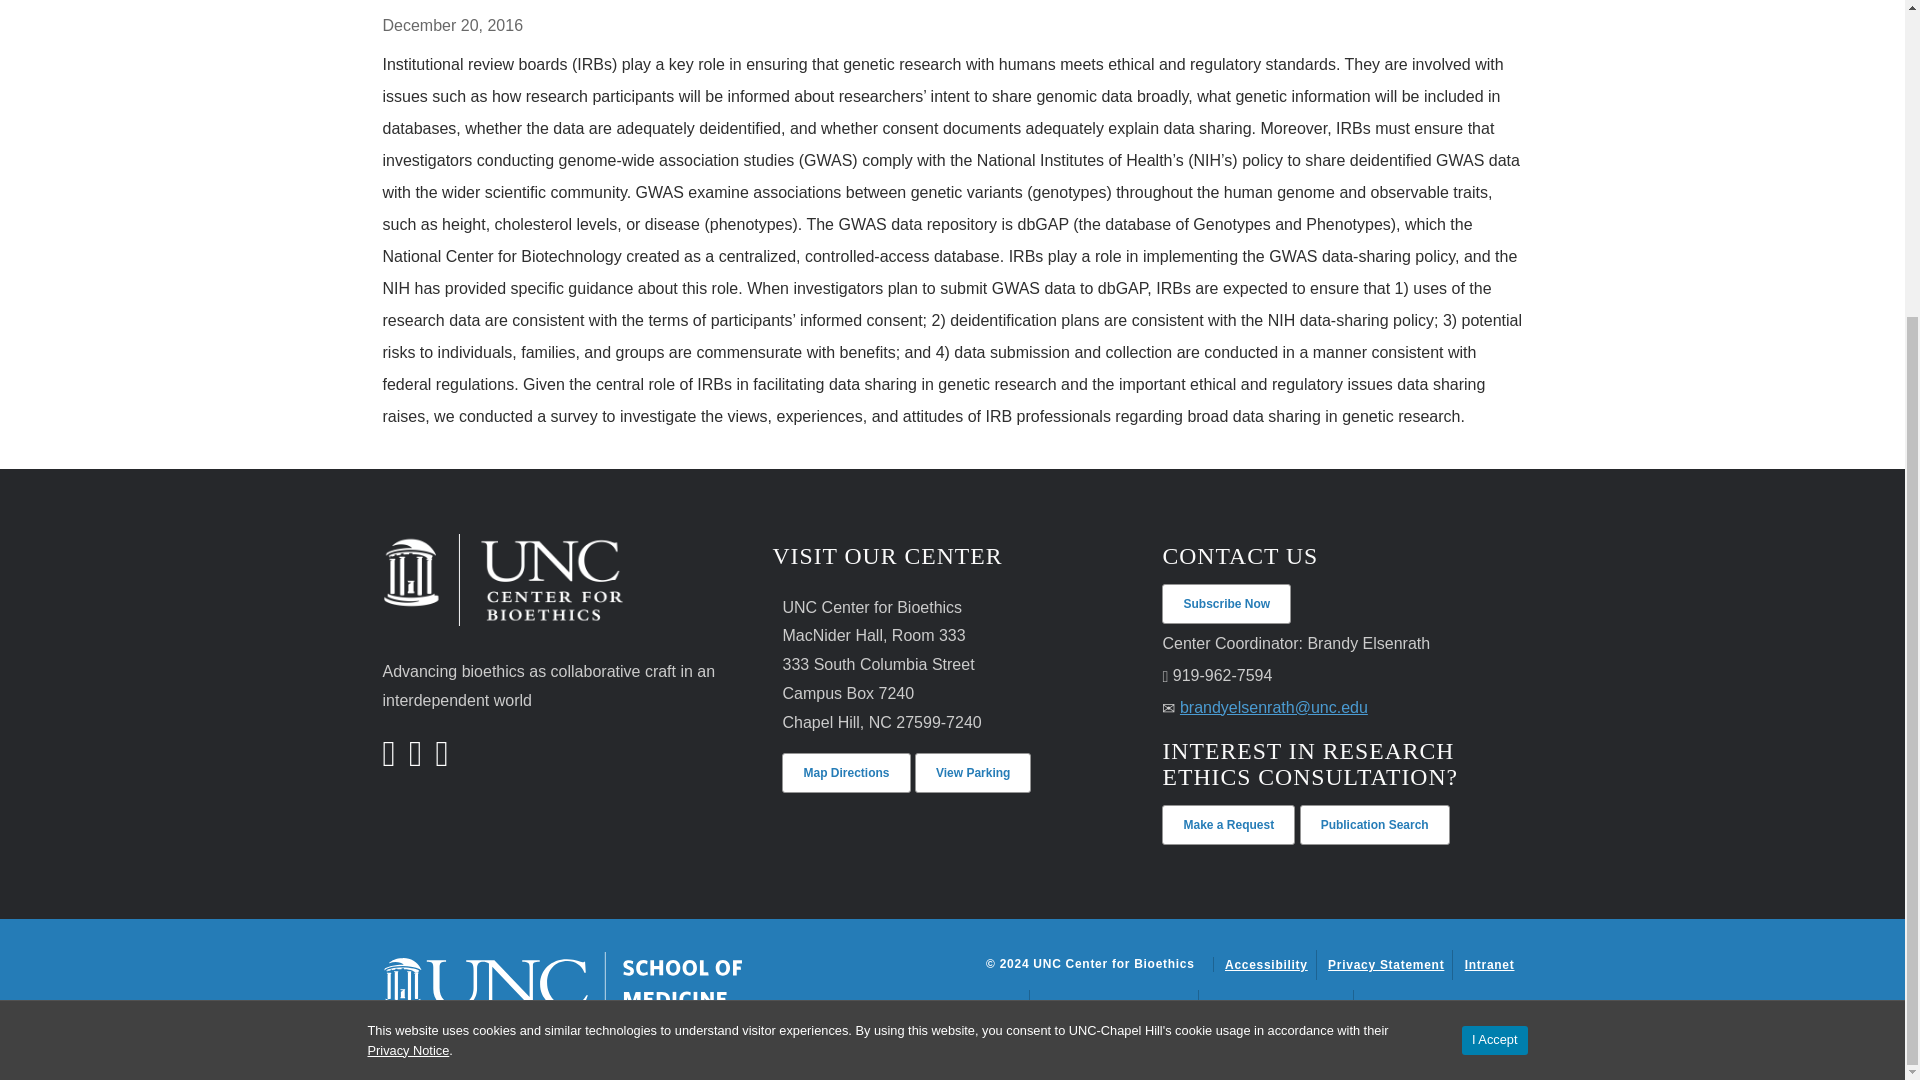  I want to click on Accessibility, so click(1266, 964).